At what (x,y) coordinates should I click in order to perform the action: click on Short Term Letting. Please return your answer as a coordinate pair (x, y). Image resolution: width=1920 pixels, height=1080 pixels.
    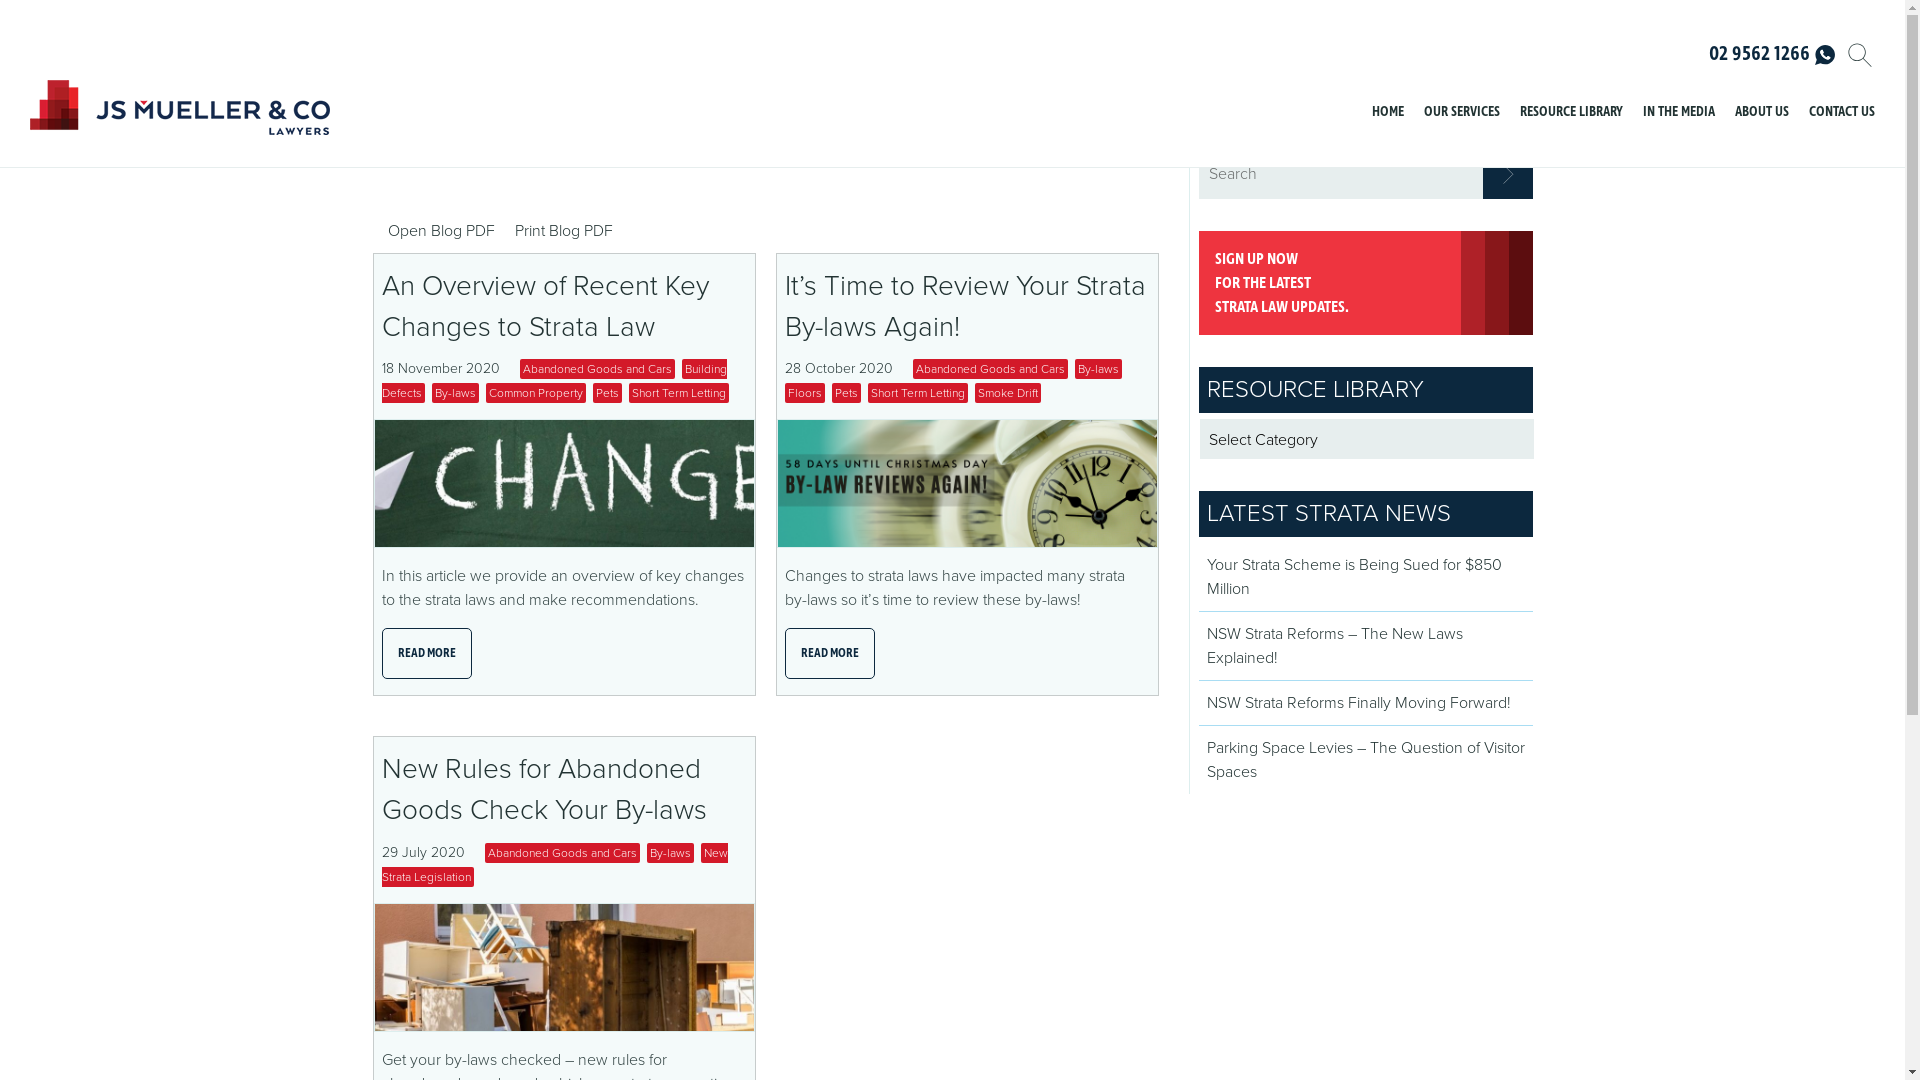
    Looking at the image, I should click on (918, 393).